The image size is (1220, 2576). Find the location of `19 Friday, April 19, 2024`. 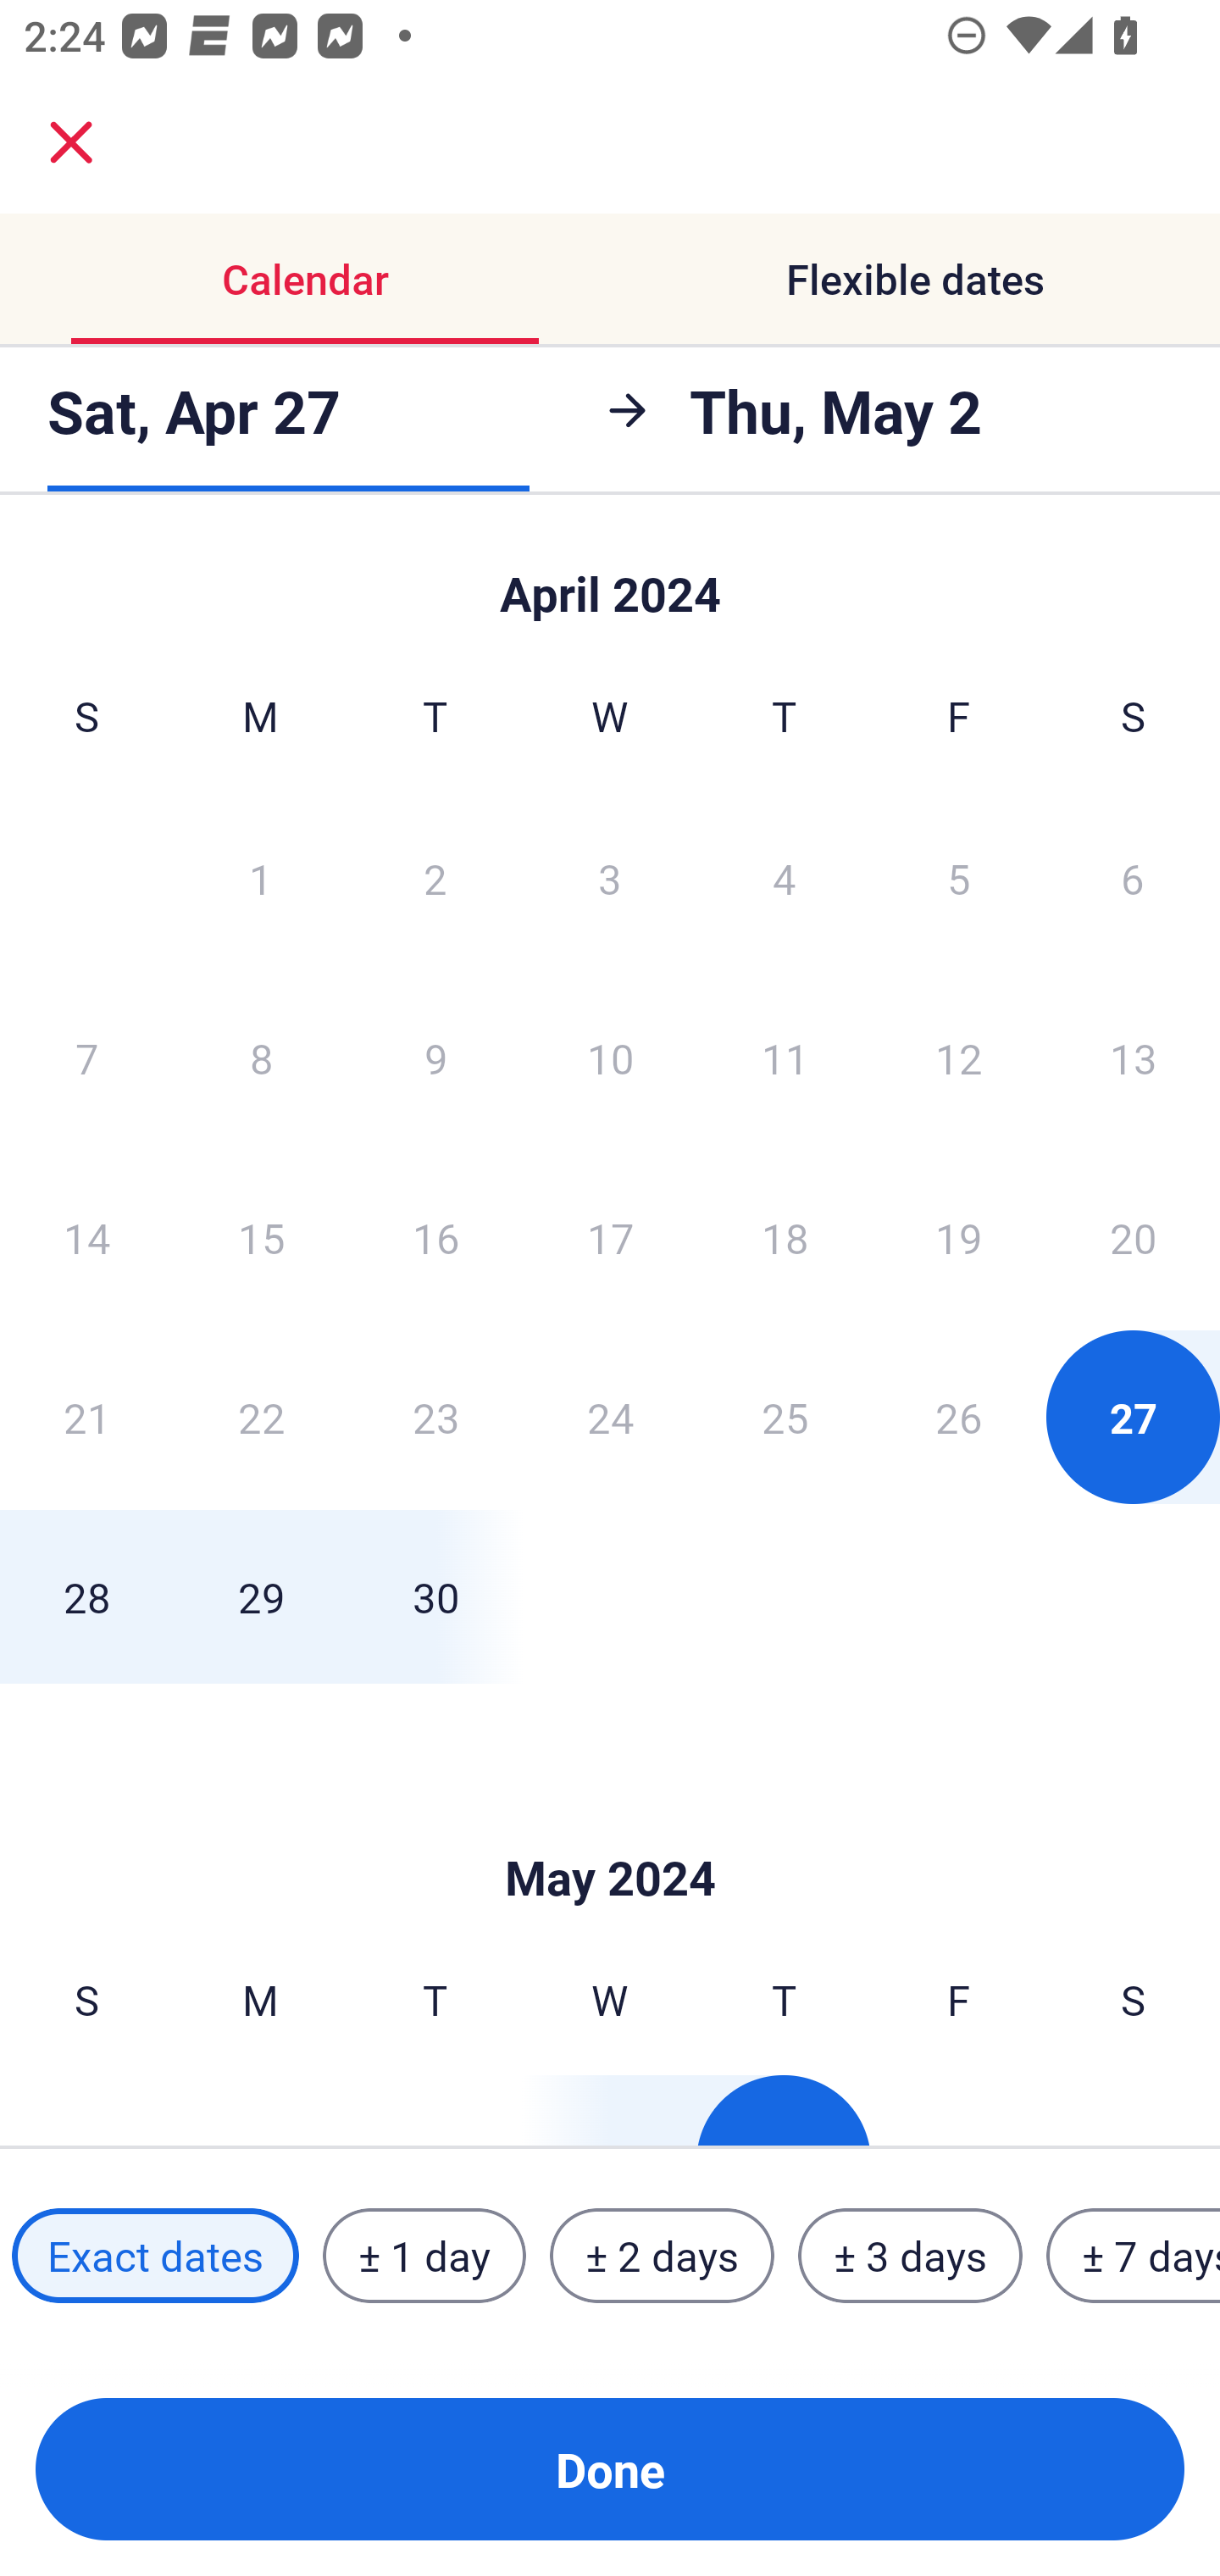

19 Friday, April 19, 2024 is located at coordinates (959, 1237).